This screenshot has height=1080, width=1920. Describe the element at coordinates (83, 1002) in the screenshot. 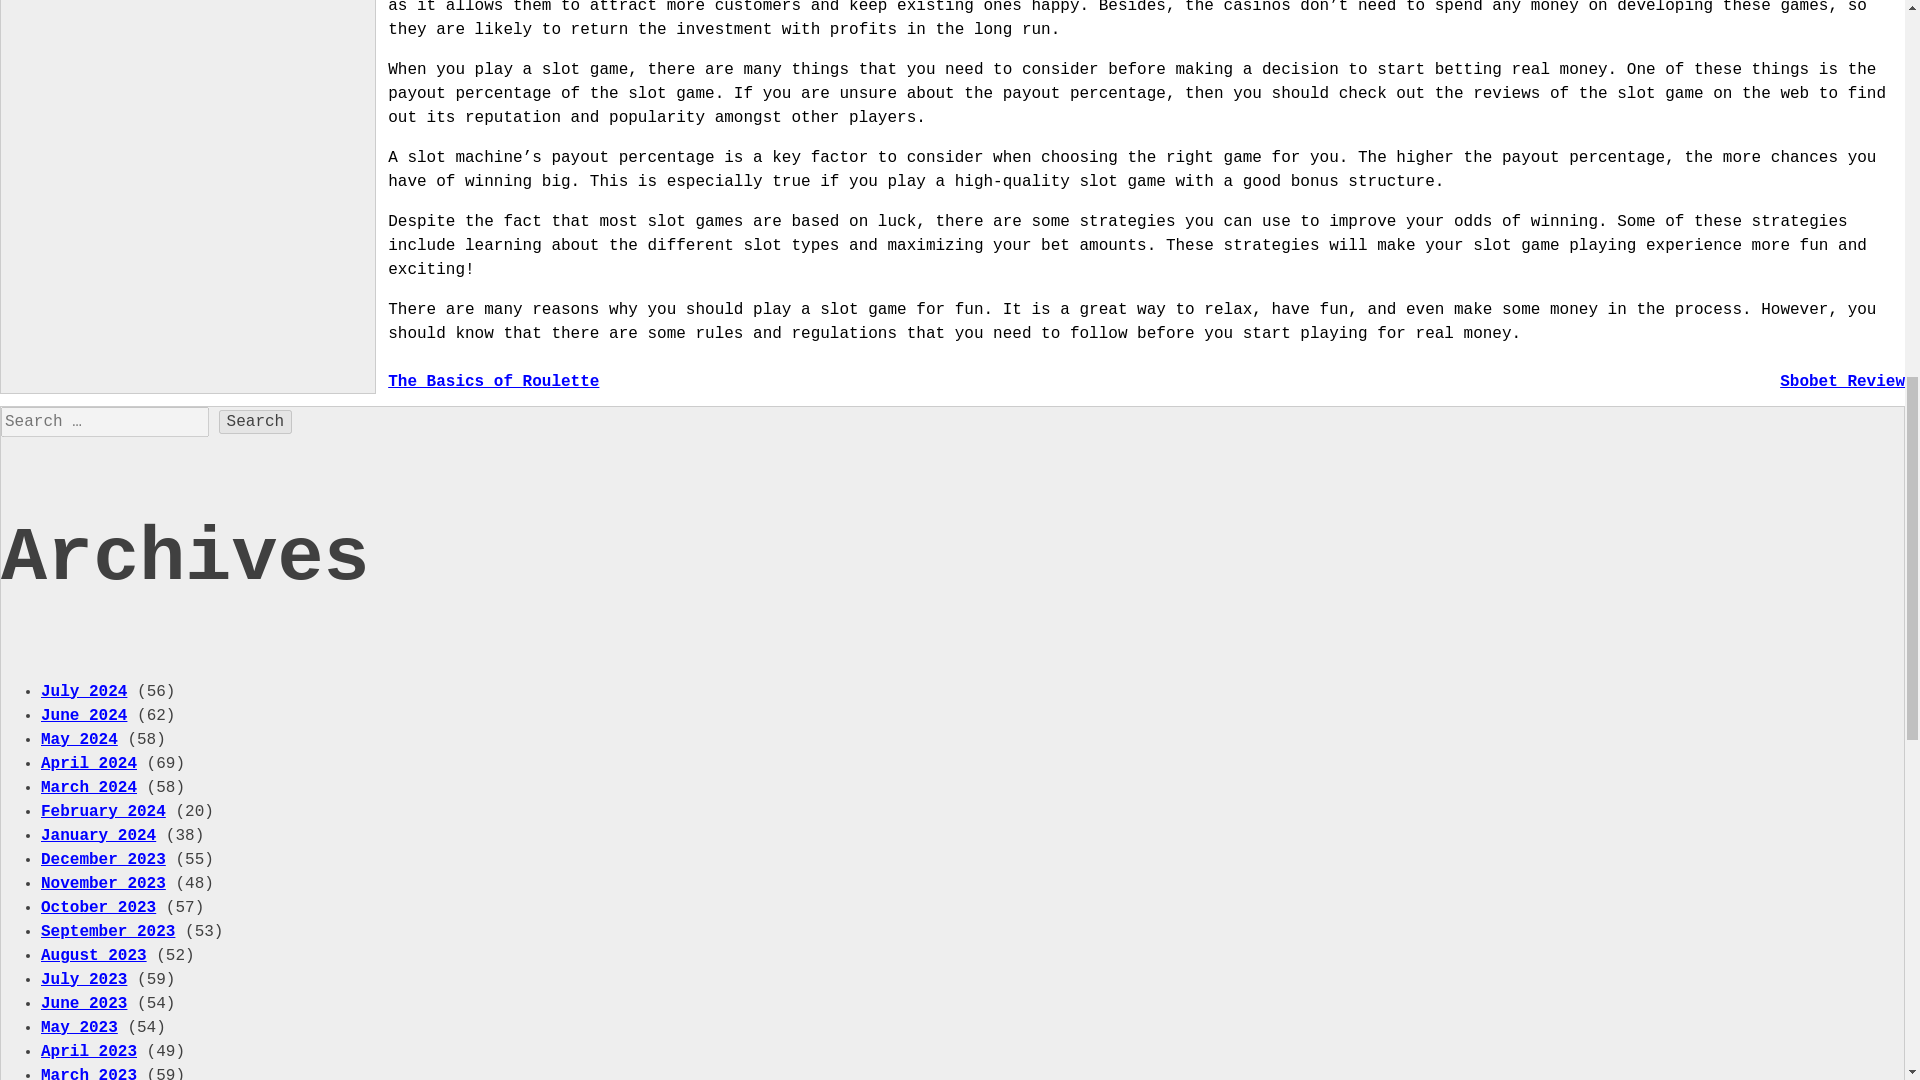

I see `June 2023` at that location.